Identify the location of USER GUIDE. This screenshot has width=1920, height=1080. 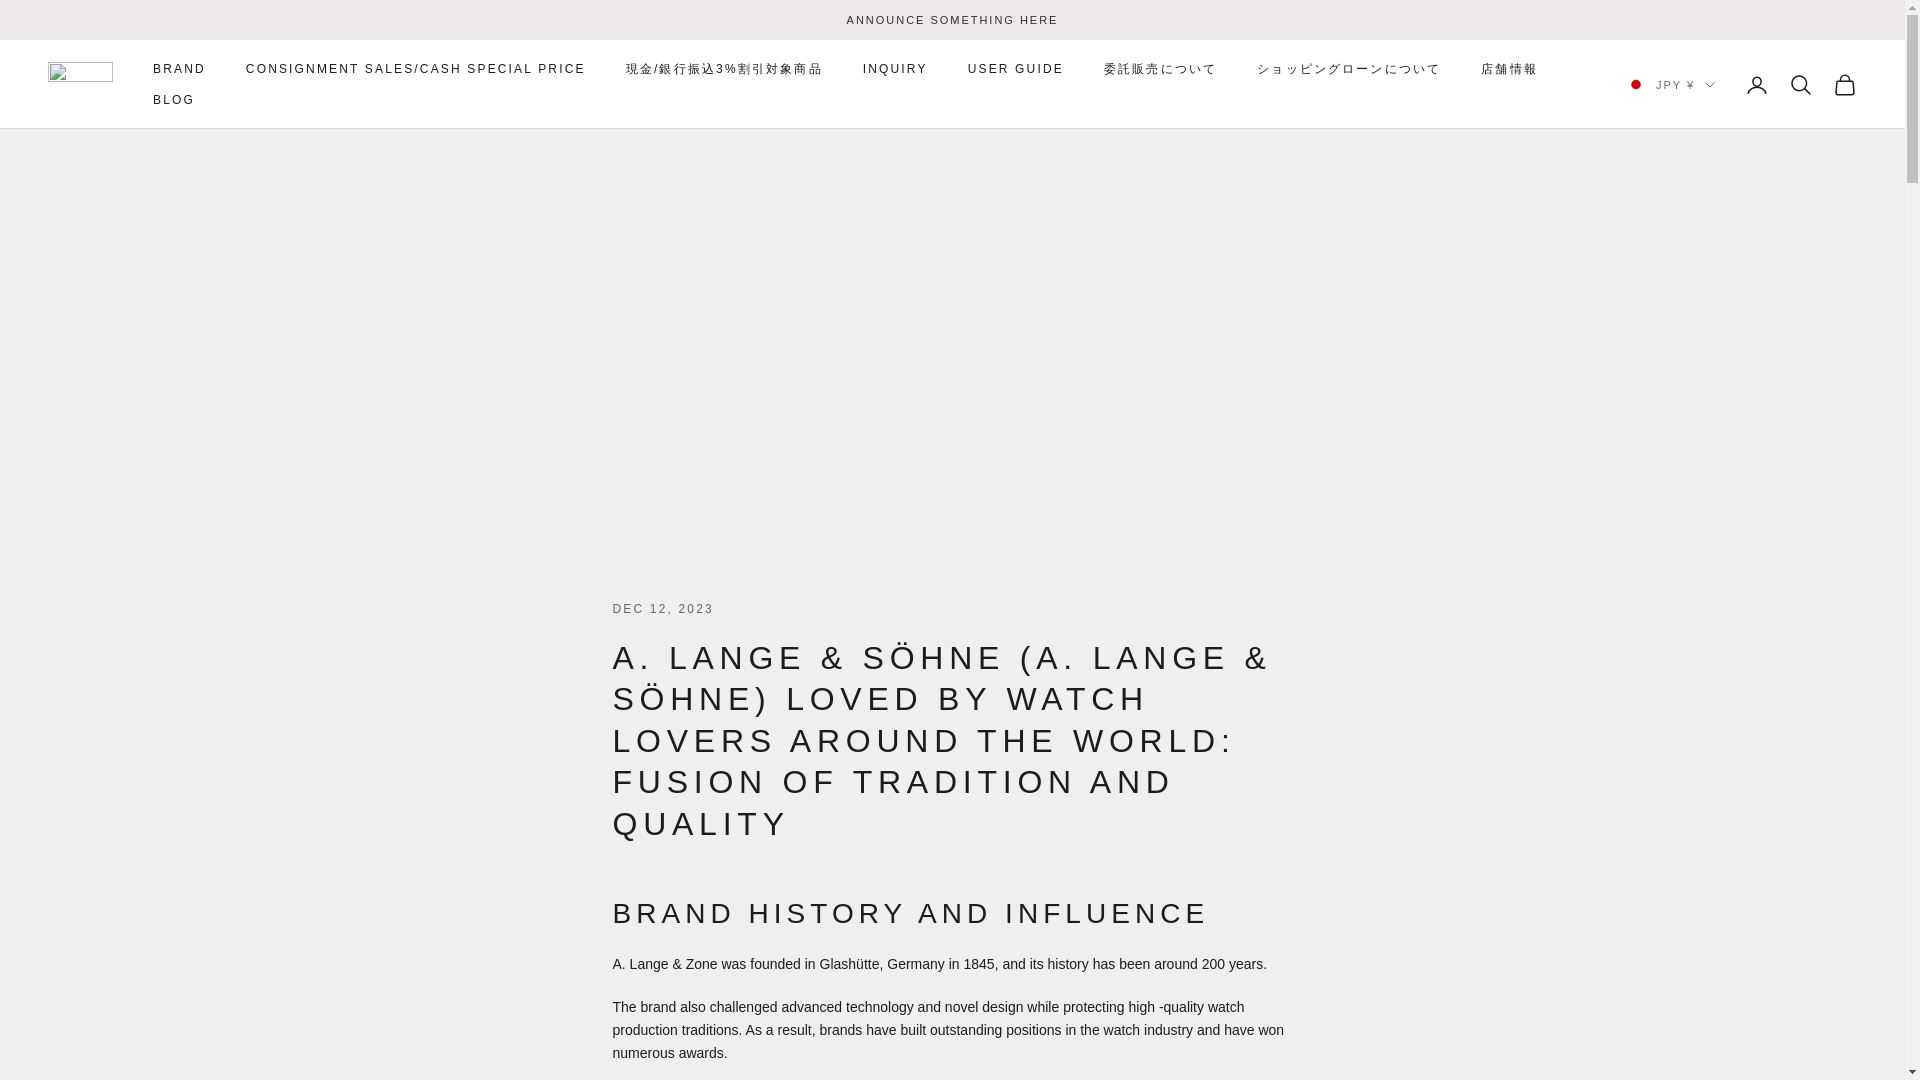
(1015, 68).